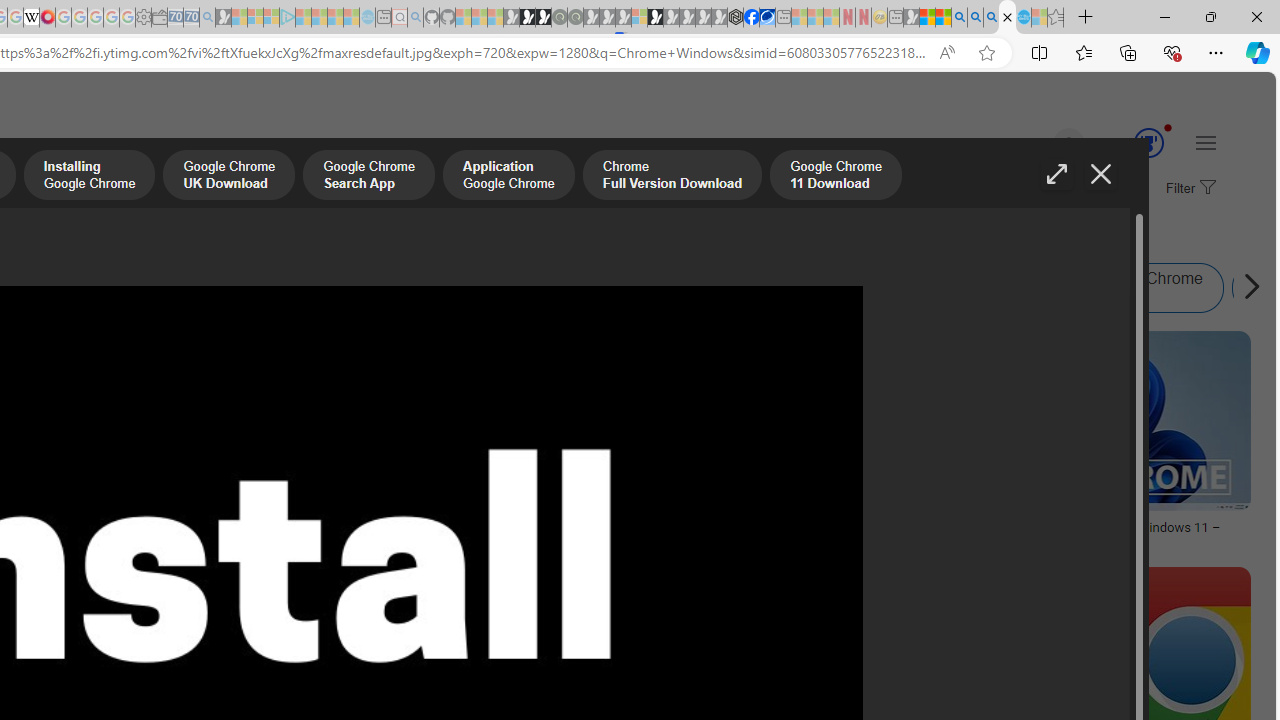 The width and height of the screenshot is (1280, 720). What do you see at coordinates (260, 521) in the screenshot?
I see `Acer Chromebooks` at bounding box center [260, 521].